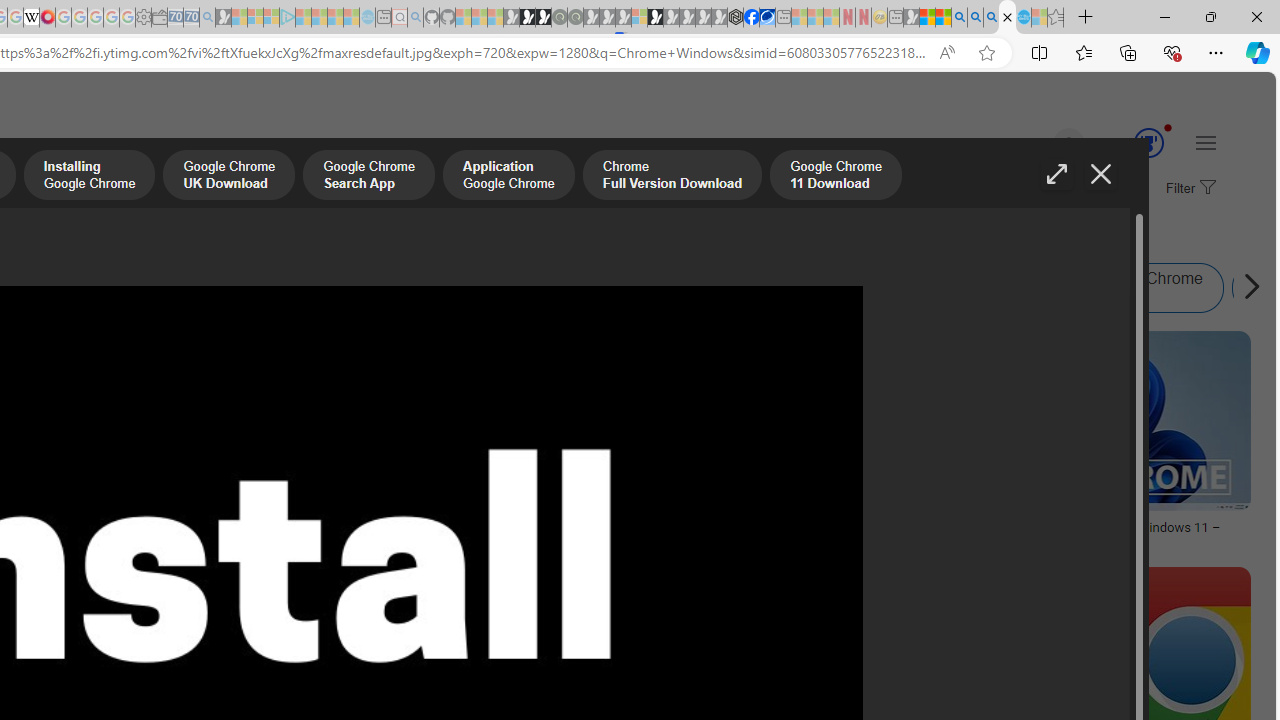 The width and height of the screenshot is (1280, 720). What do you see at coordinates (260, 521) in the screenshot?
I see `Acer Chromebooks` at bounding box center [260, 521].